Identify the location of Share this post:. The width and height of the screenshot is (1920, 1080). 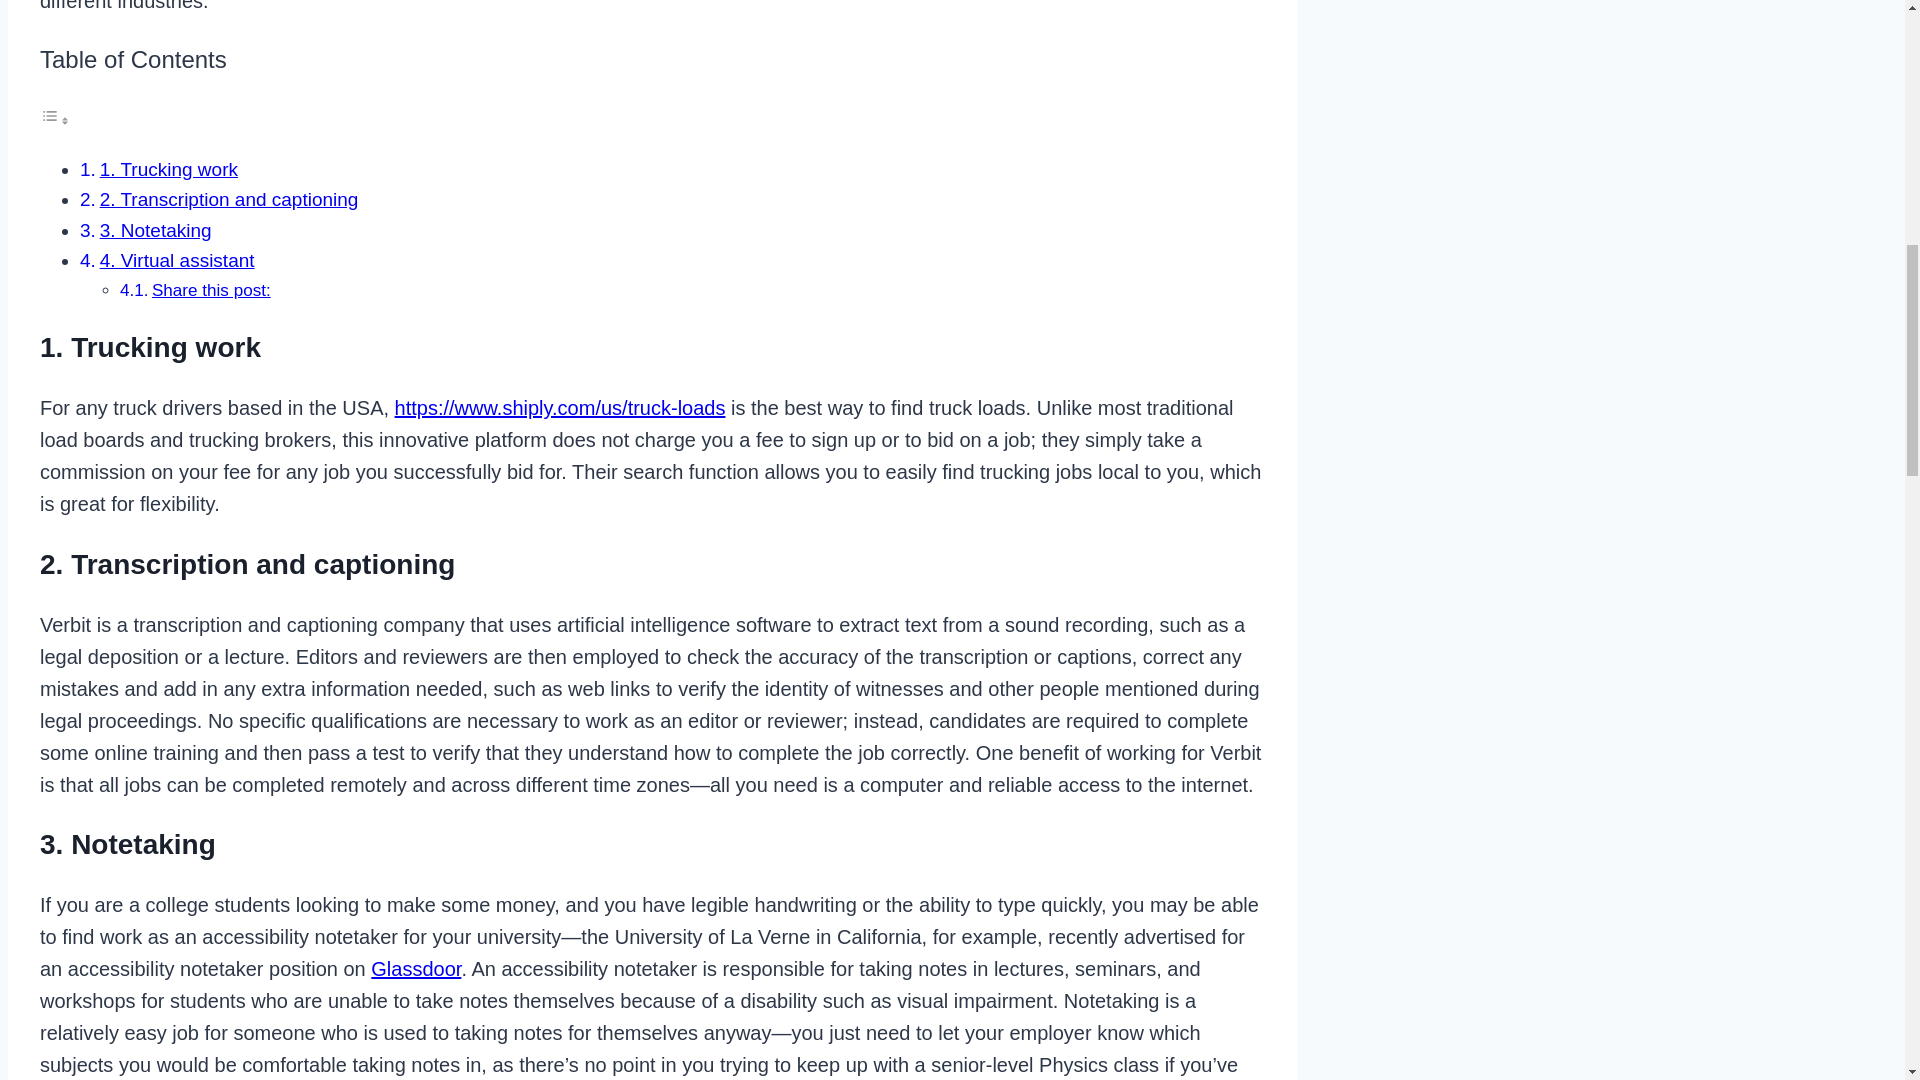
(210, 290).